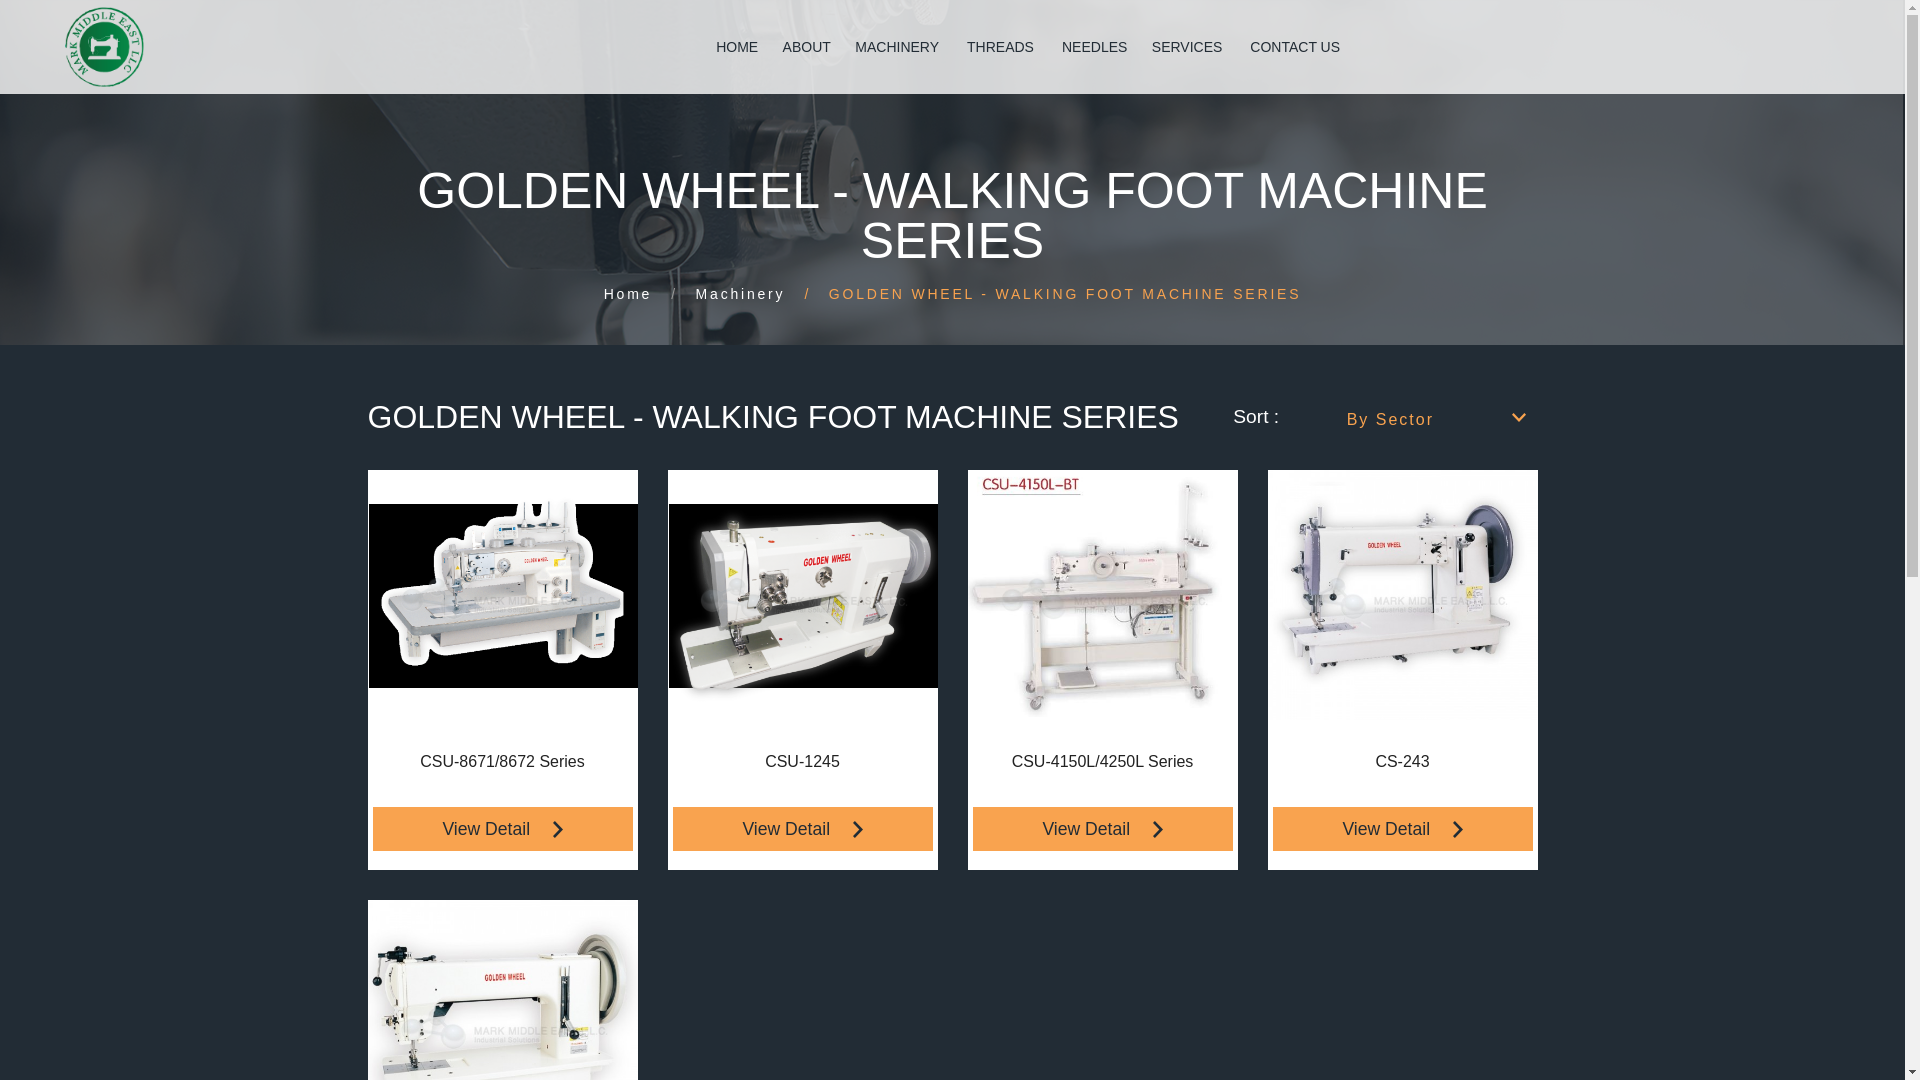 This screenshot has width=1920, height=1080. Describe the element at coordinates (1189, 46) in the screenshot. I see `SERVICES` at that location.